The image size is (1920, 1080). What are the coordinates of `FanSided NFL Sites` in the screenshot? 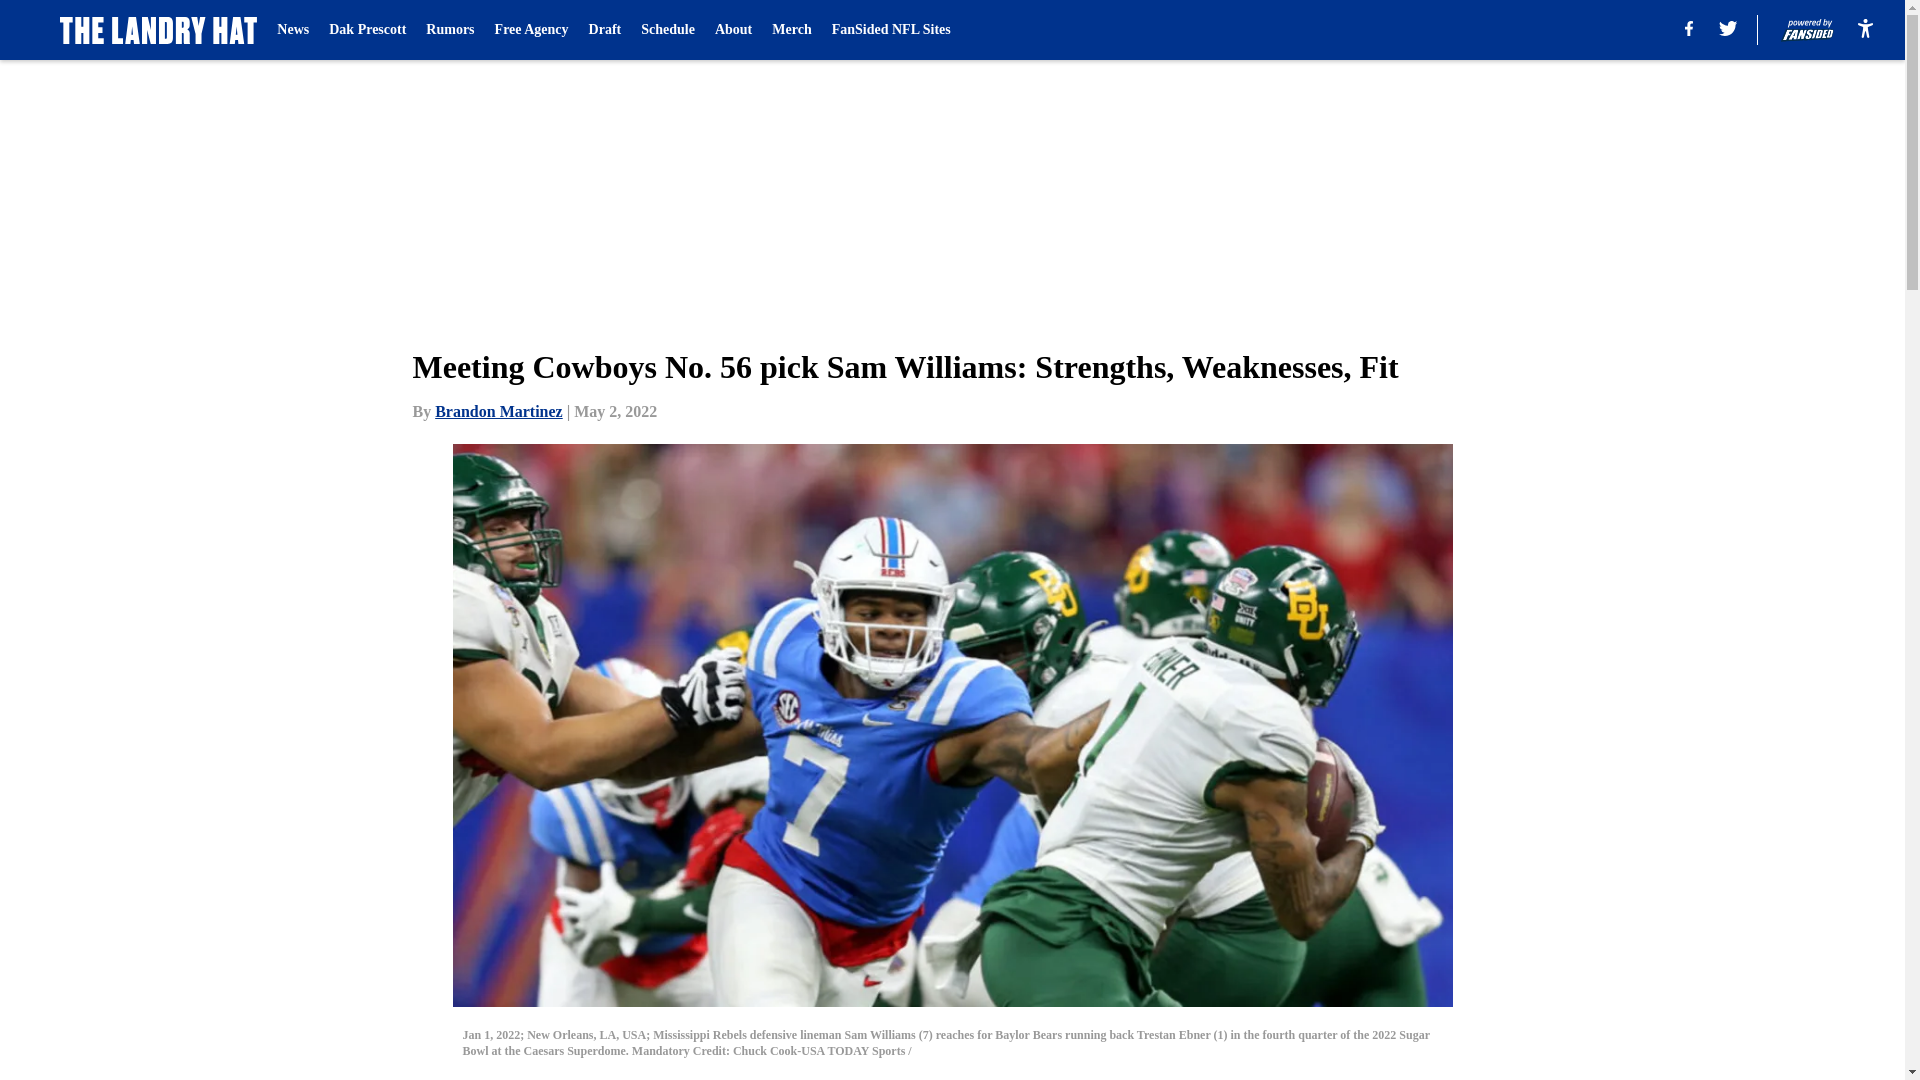 It's located at (890, 30).